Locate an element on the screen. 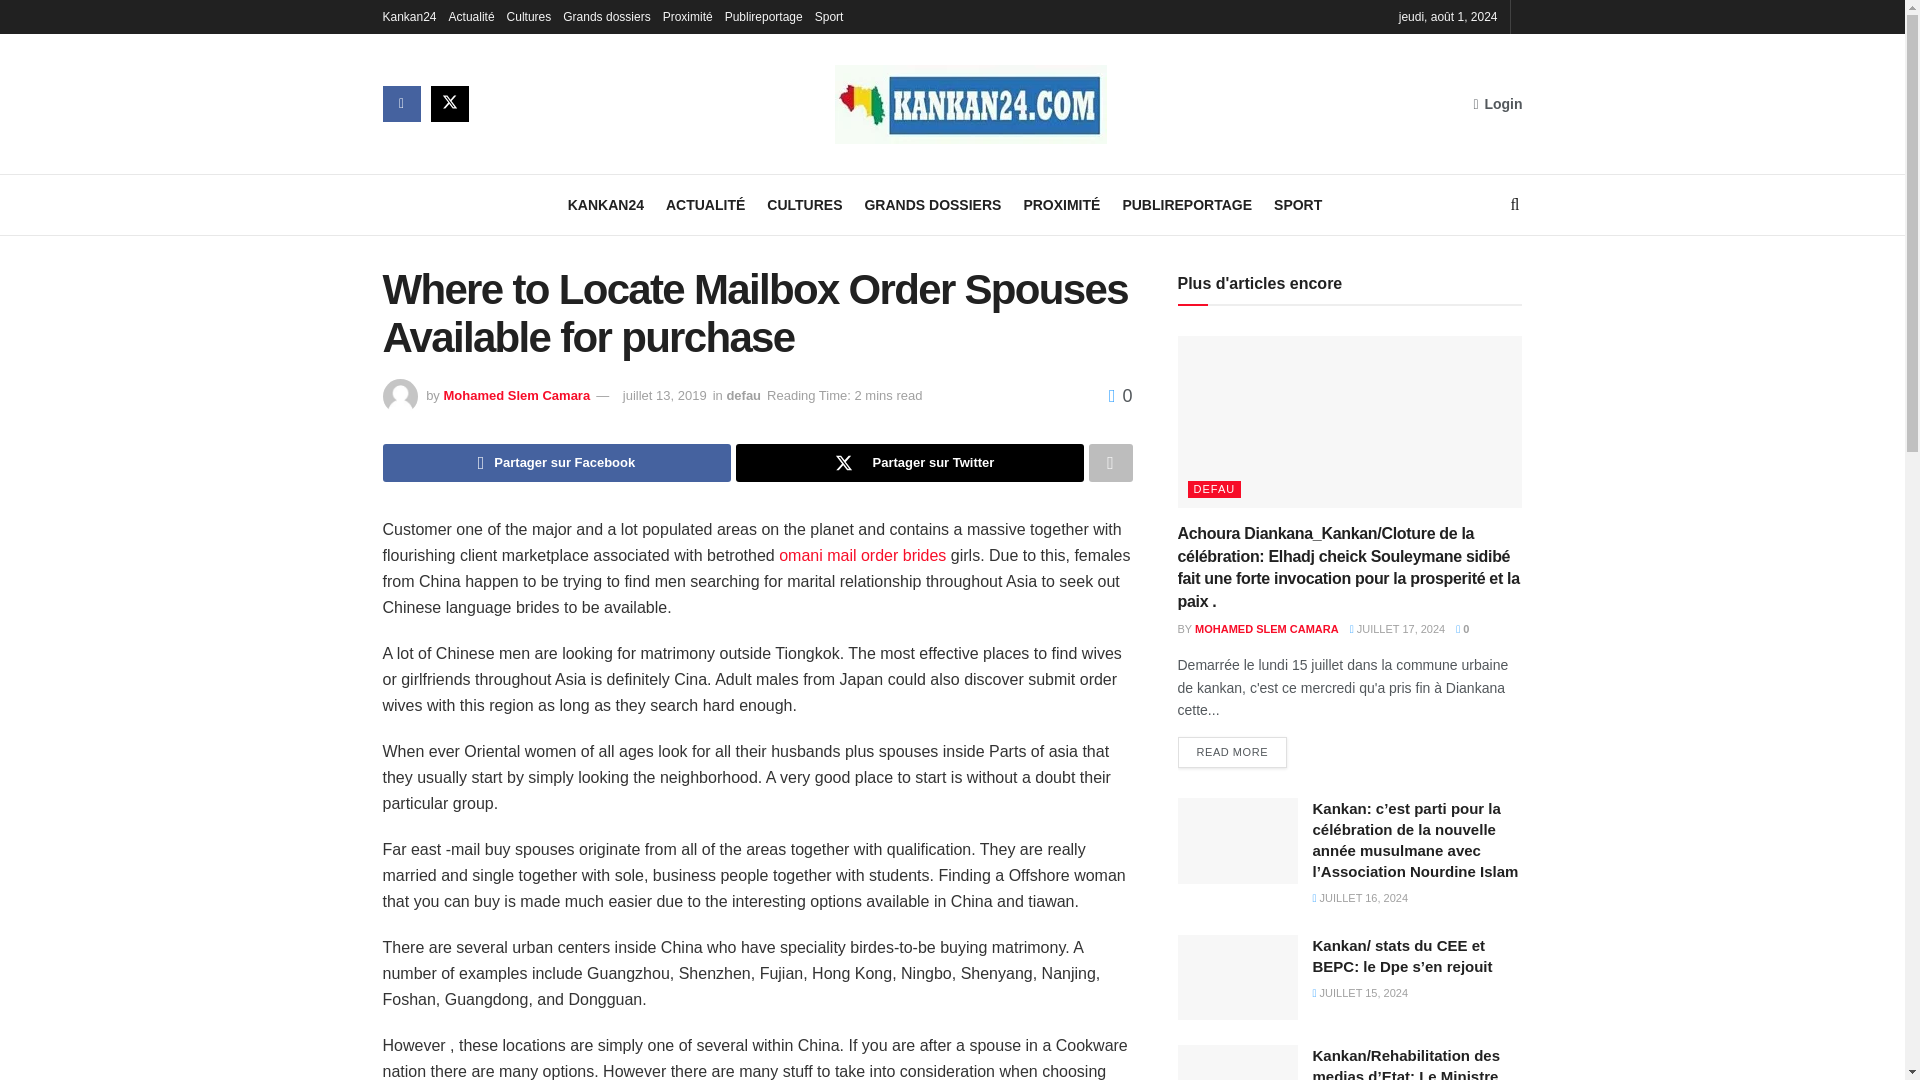  CULTURES is located at coordinates (804, 205).